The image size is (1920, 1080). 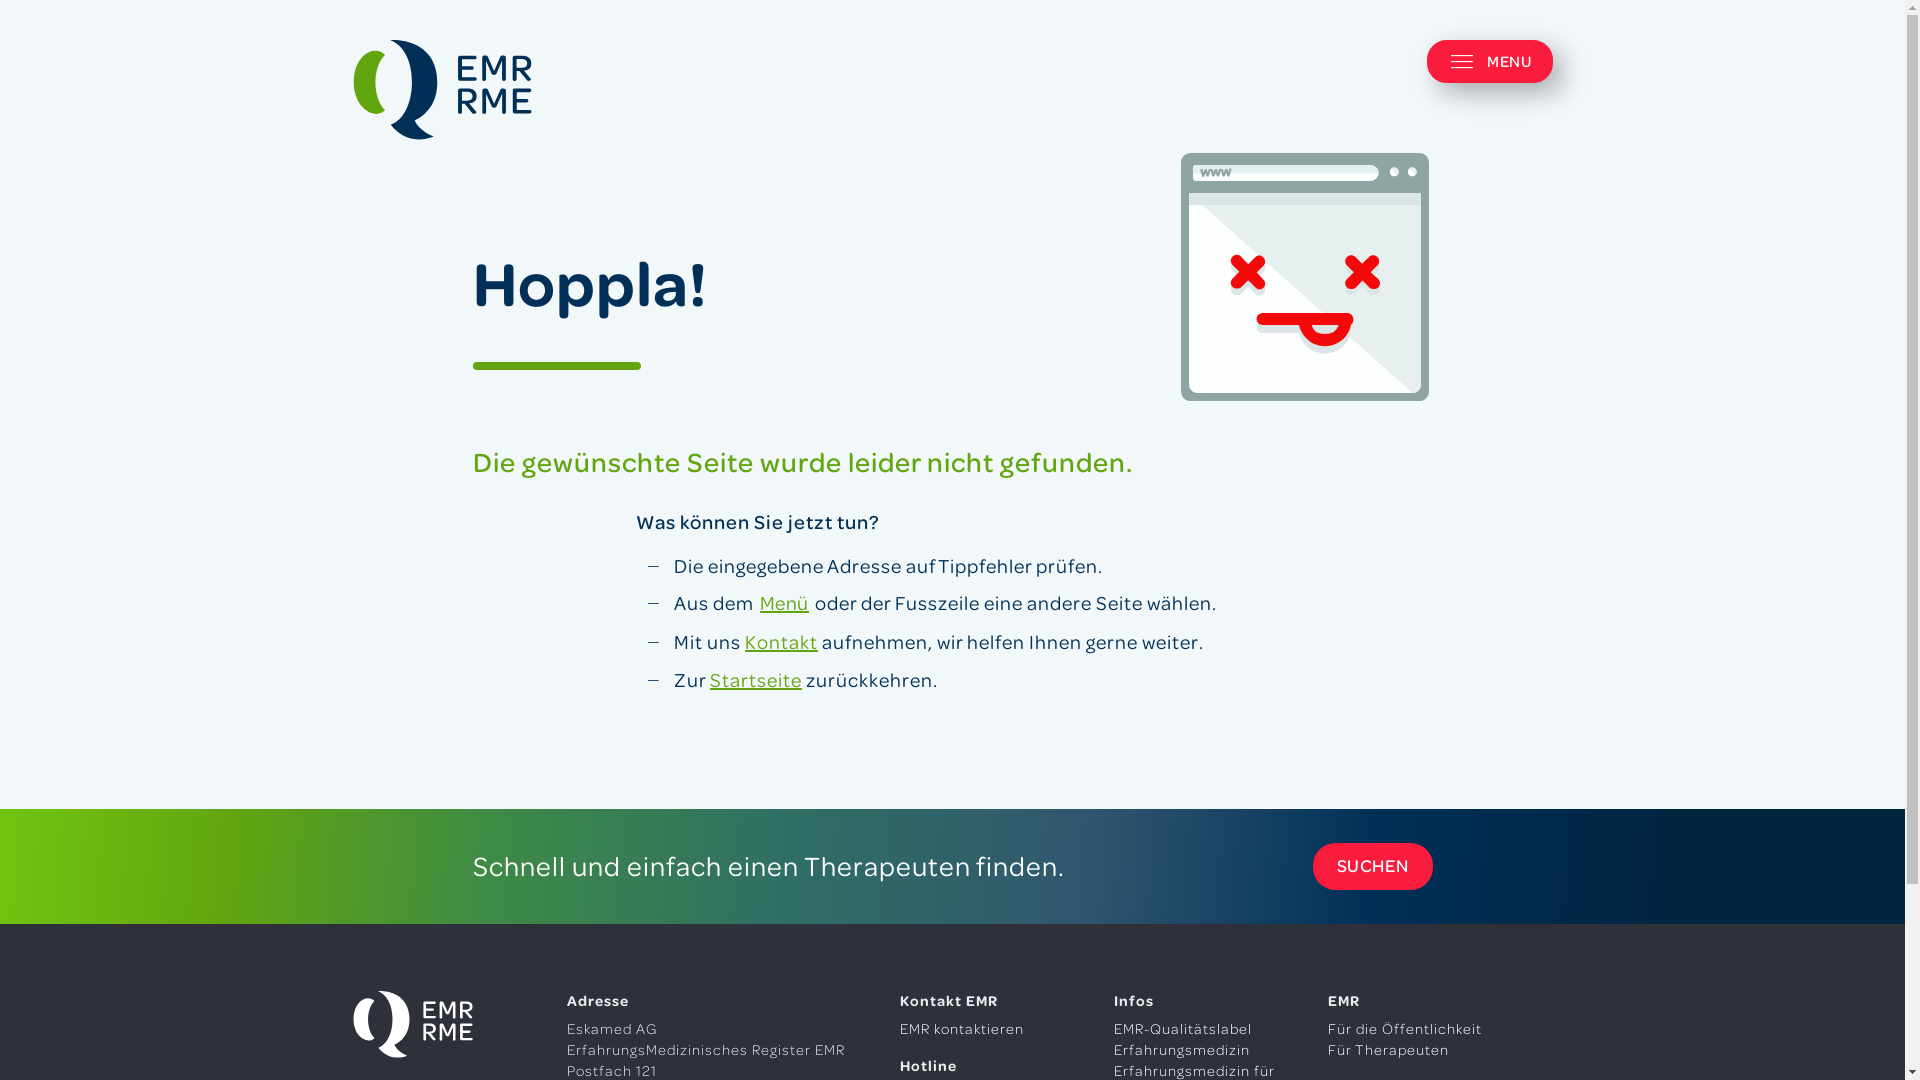 I want to click on EMR kontaktieren, so click(x=962, y=972).